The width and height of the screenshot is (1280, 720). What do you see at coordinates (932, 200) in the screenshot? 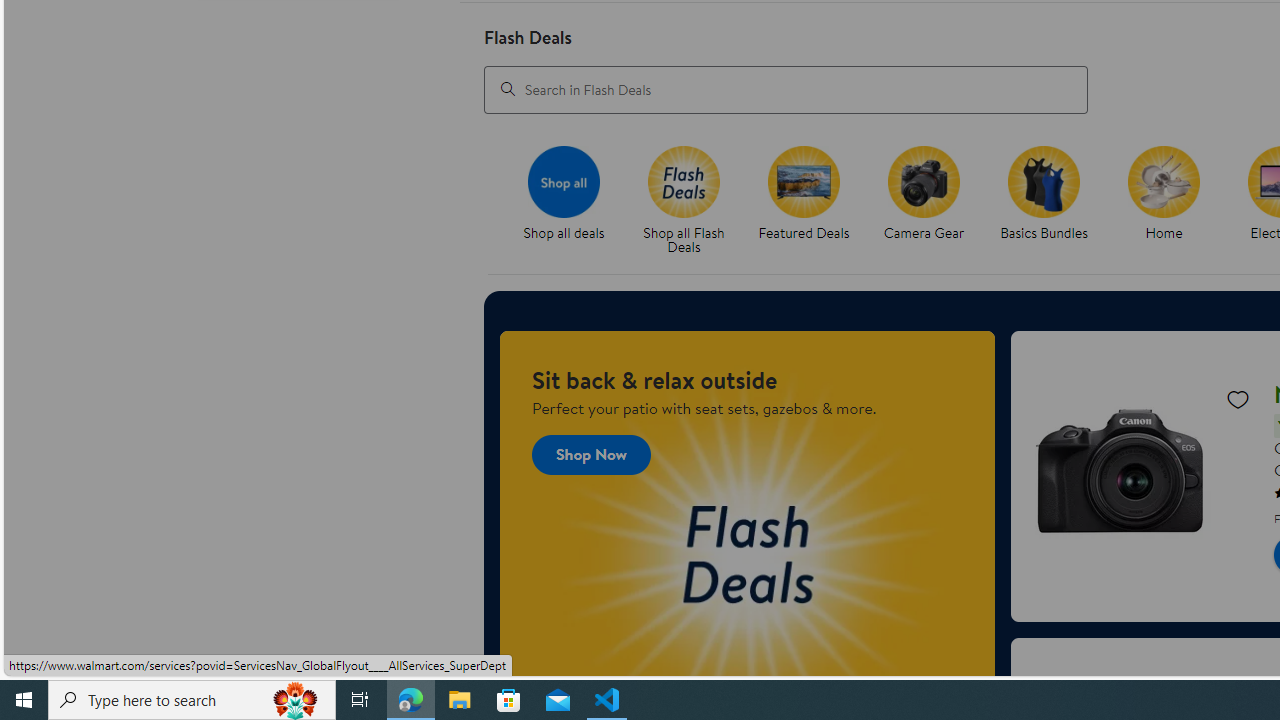
I see `Camera Gear` at bounding box center [932, 200].